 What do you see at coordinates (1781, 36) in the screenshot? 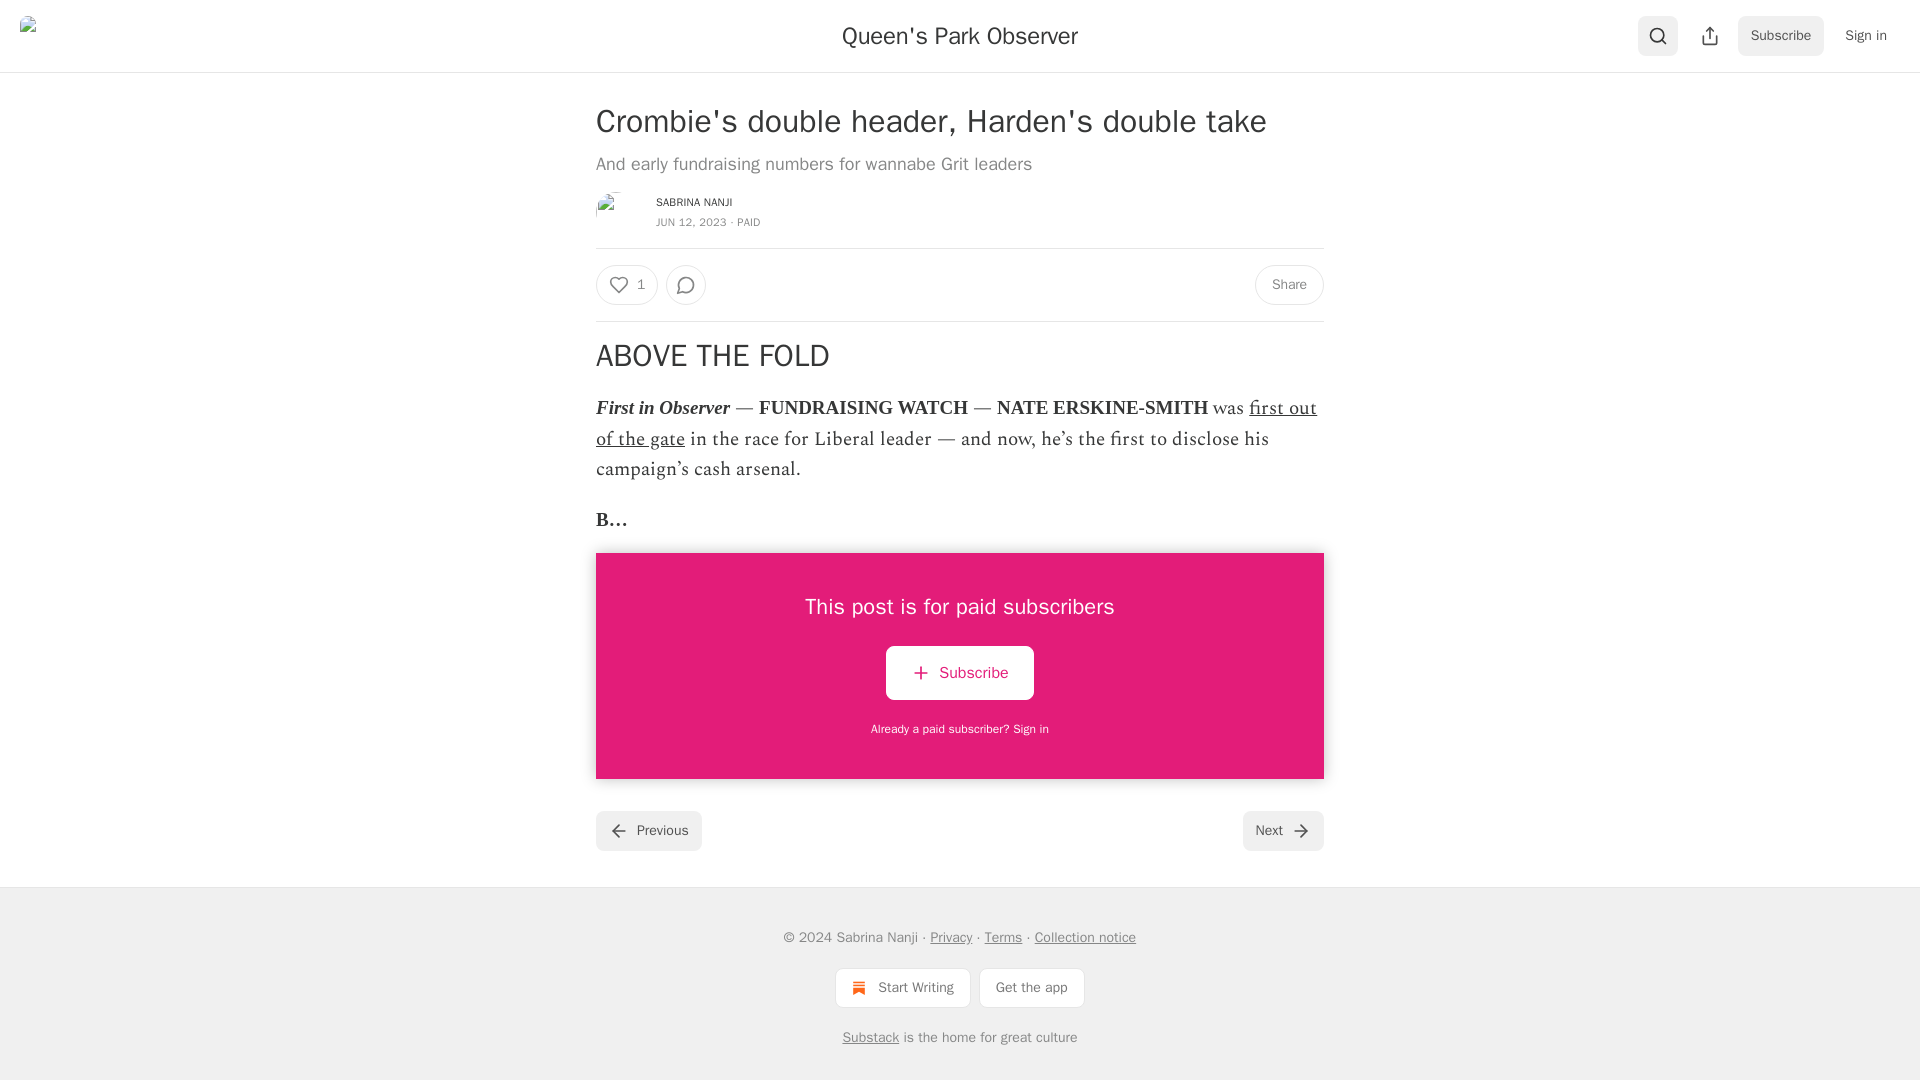
I see `Subscribe` at bounding box center [1781, 36].